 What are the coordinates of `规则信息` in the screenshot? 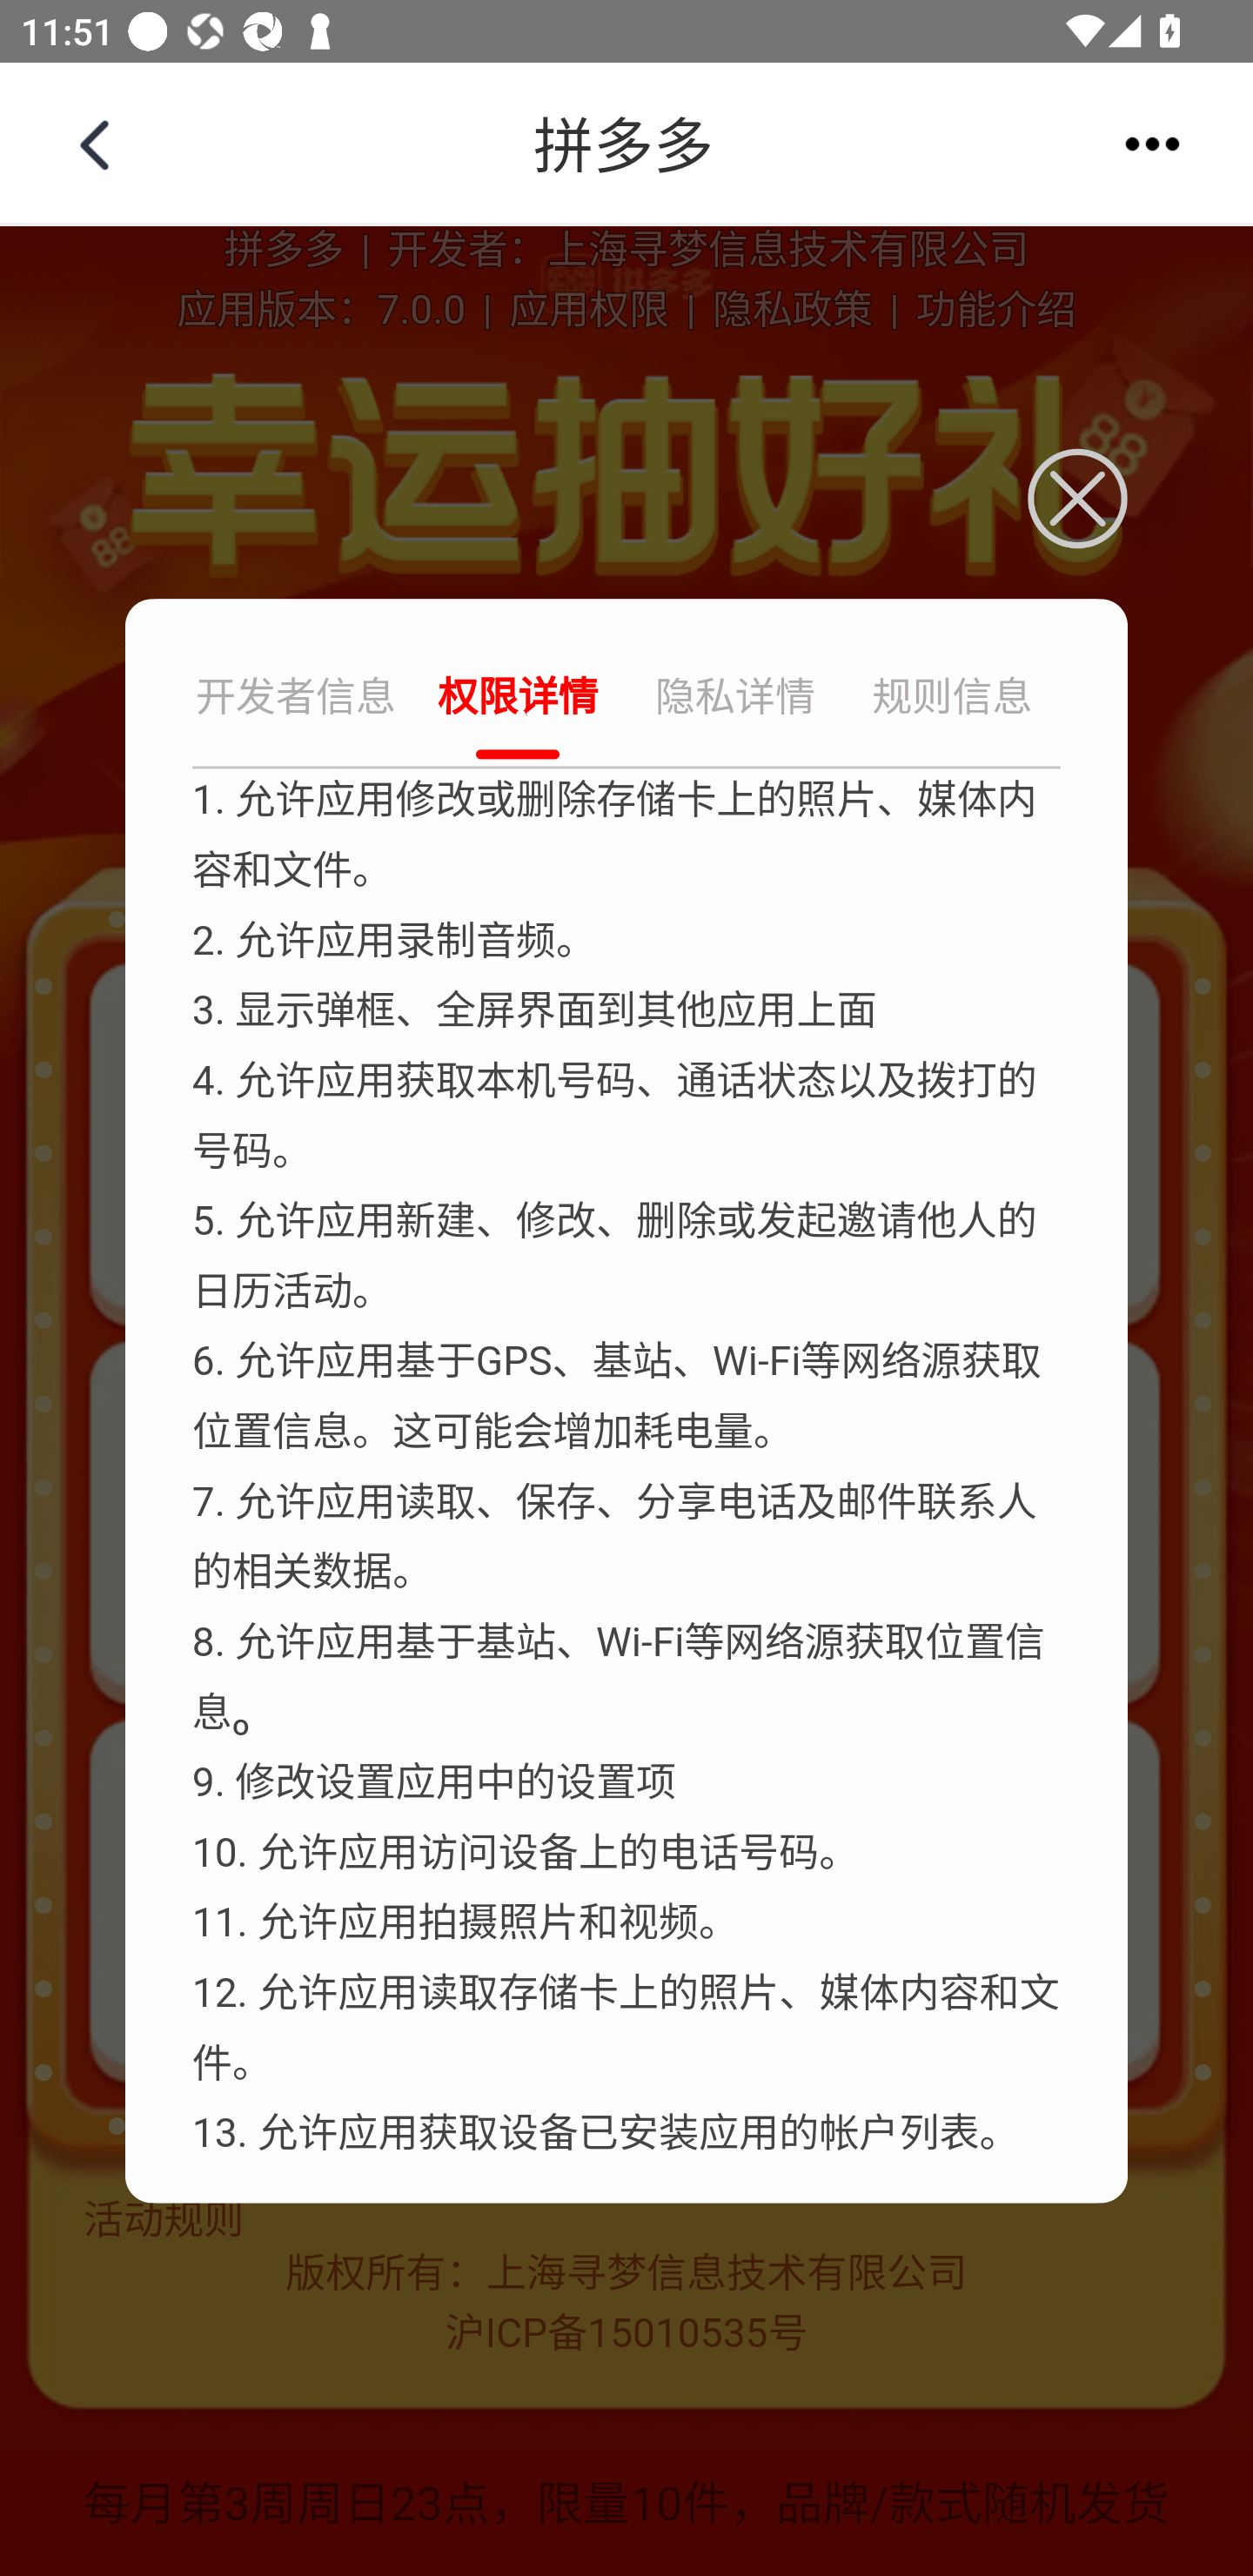 It's located at (953, 700).